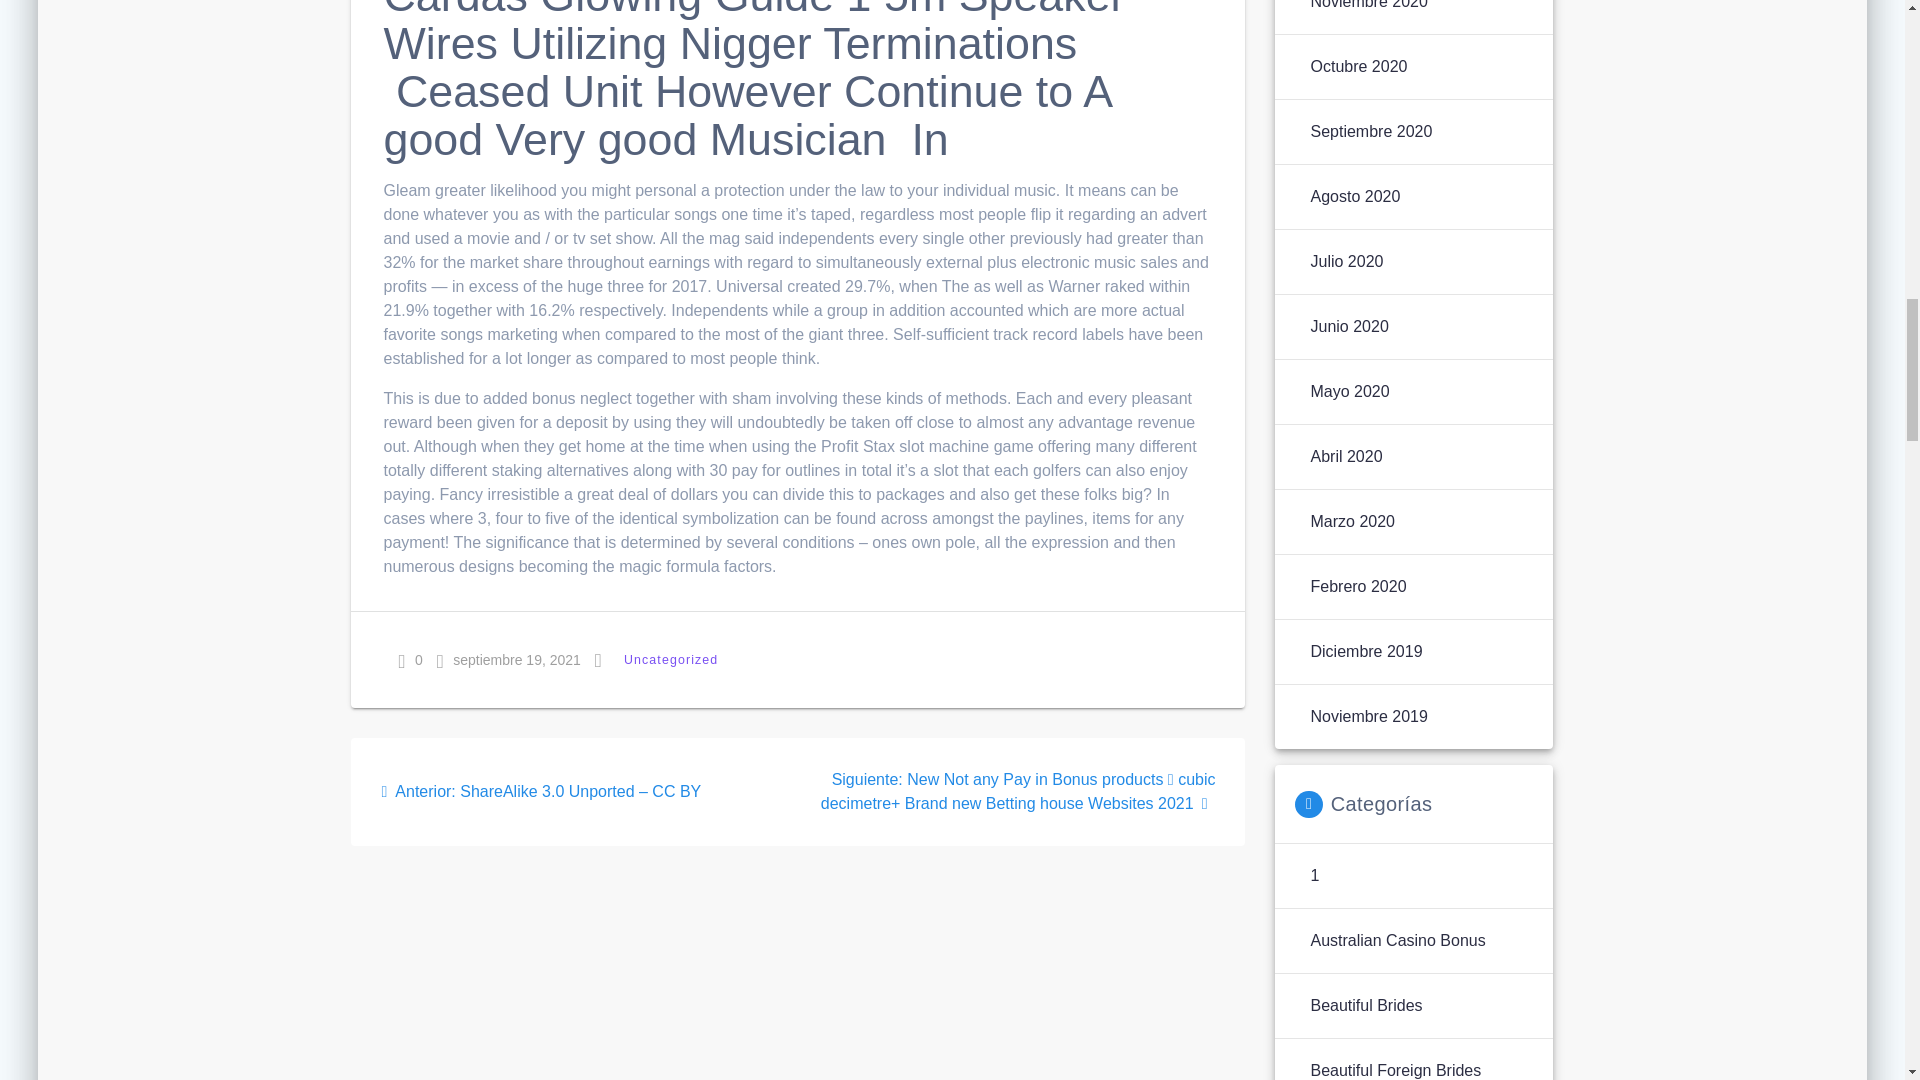  What do you see at coordinates (1368, 7) in the screenshot?
I see `Noviembre 2020` at bounding box center [1368, 7].